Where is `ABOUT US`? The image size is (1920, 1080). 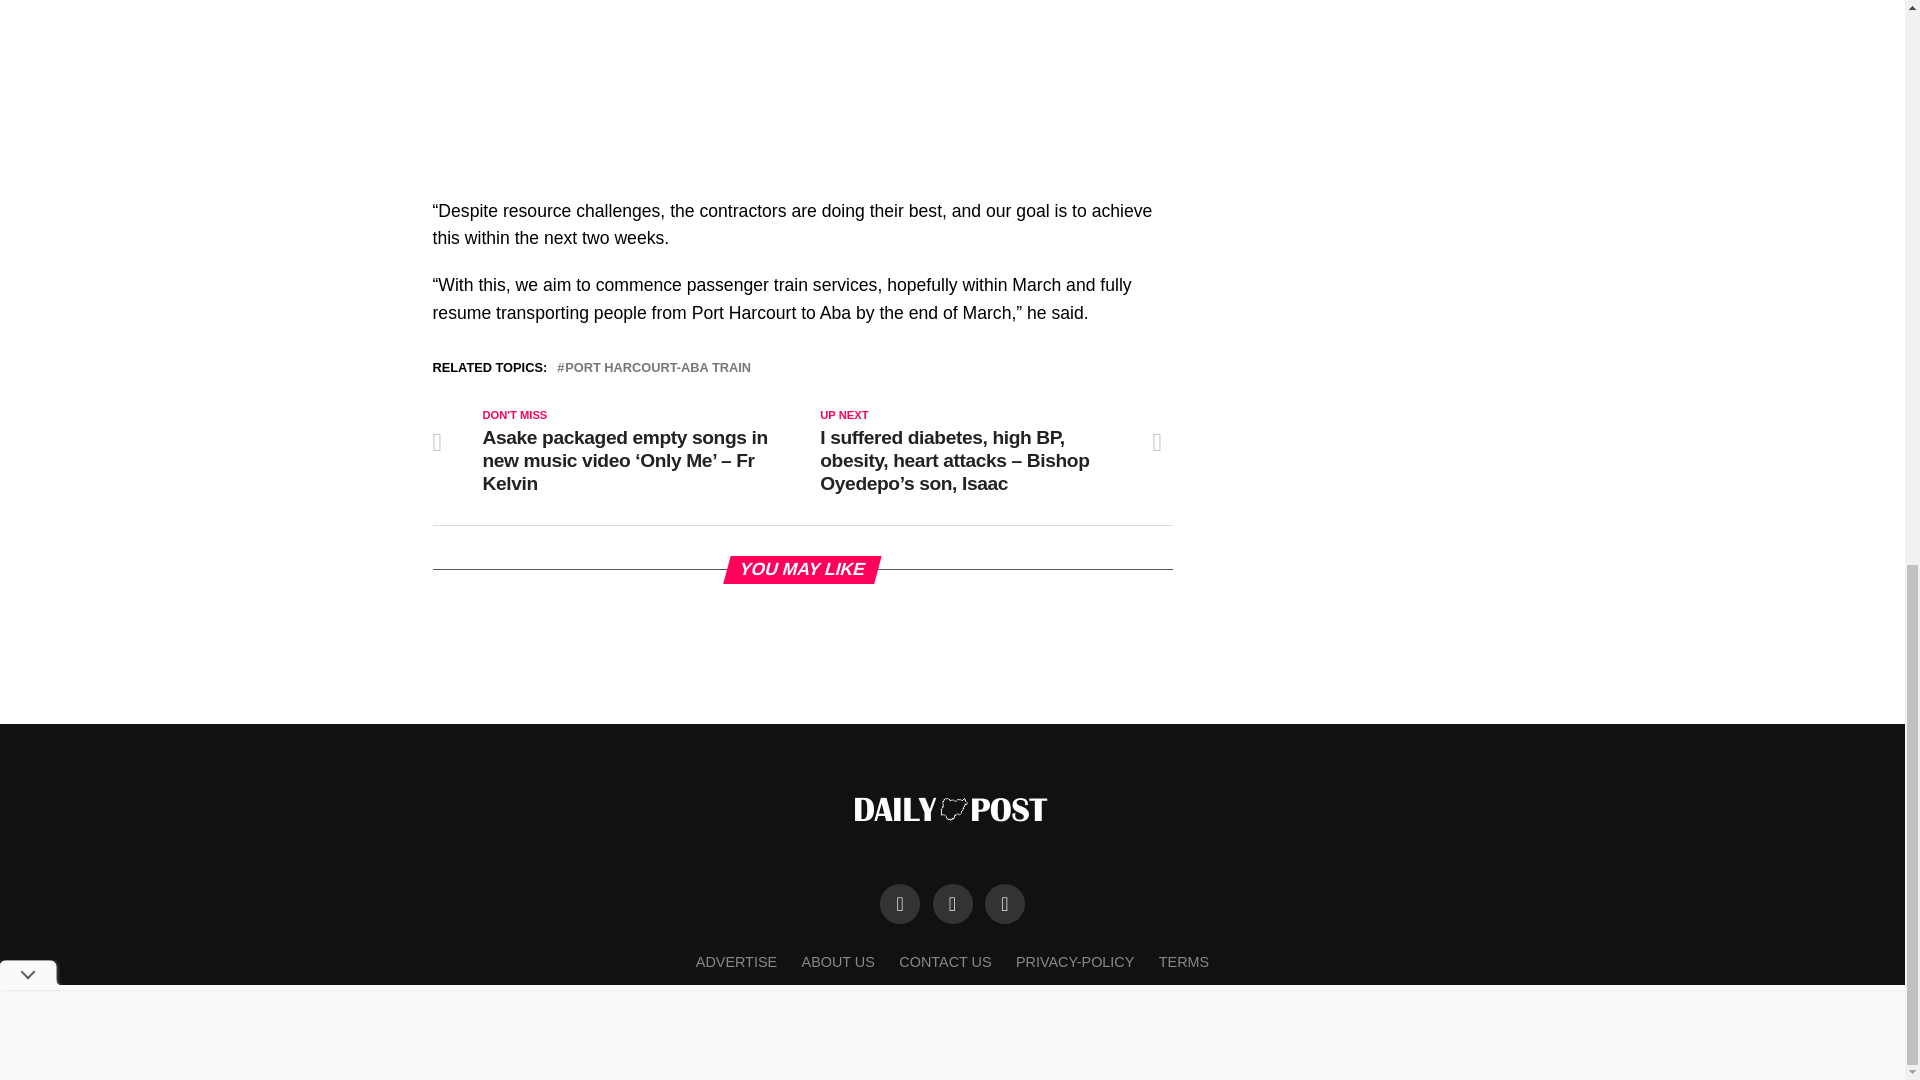
ABOUT US is located at coordinates (838, 961).